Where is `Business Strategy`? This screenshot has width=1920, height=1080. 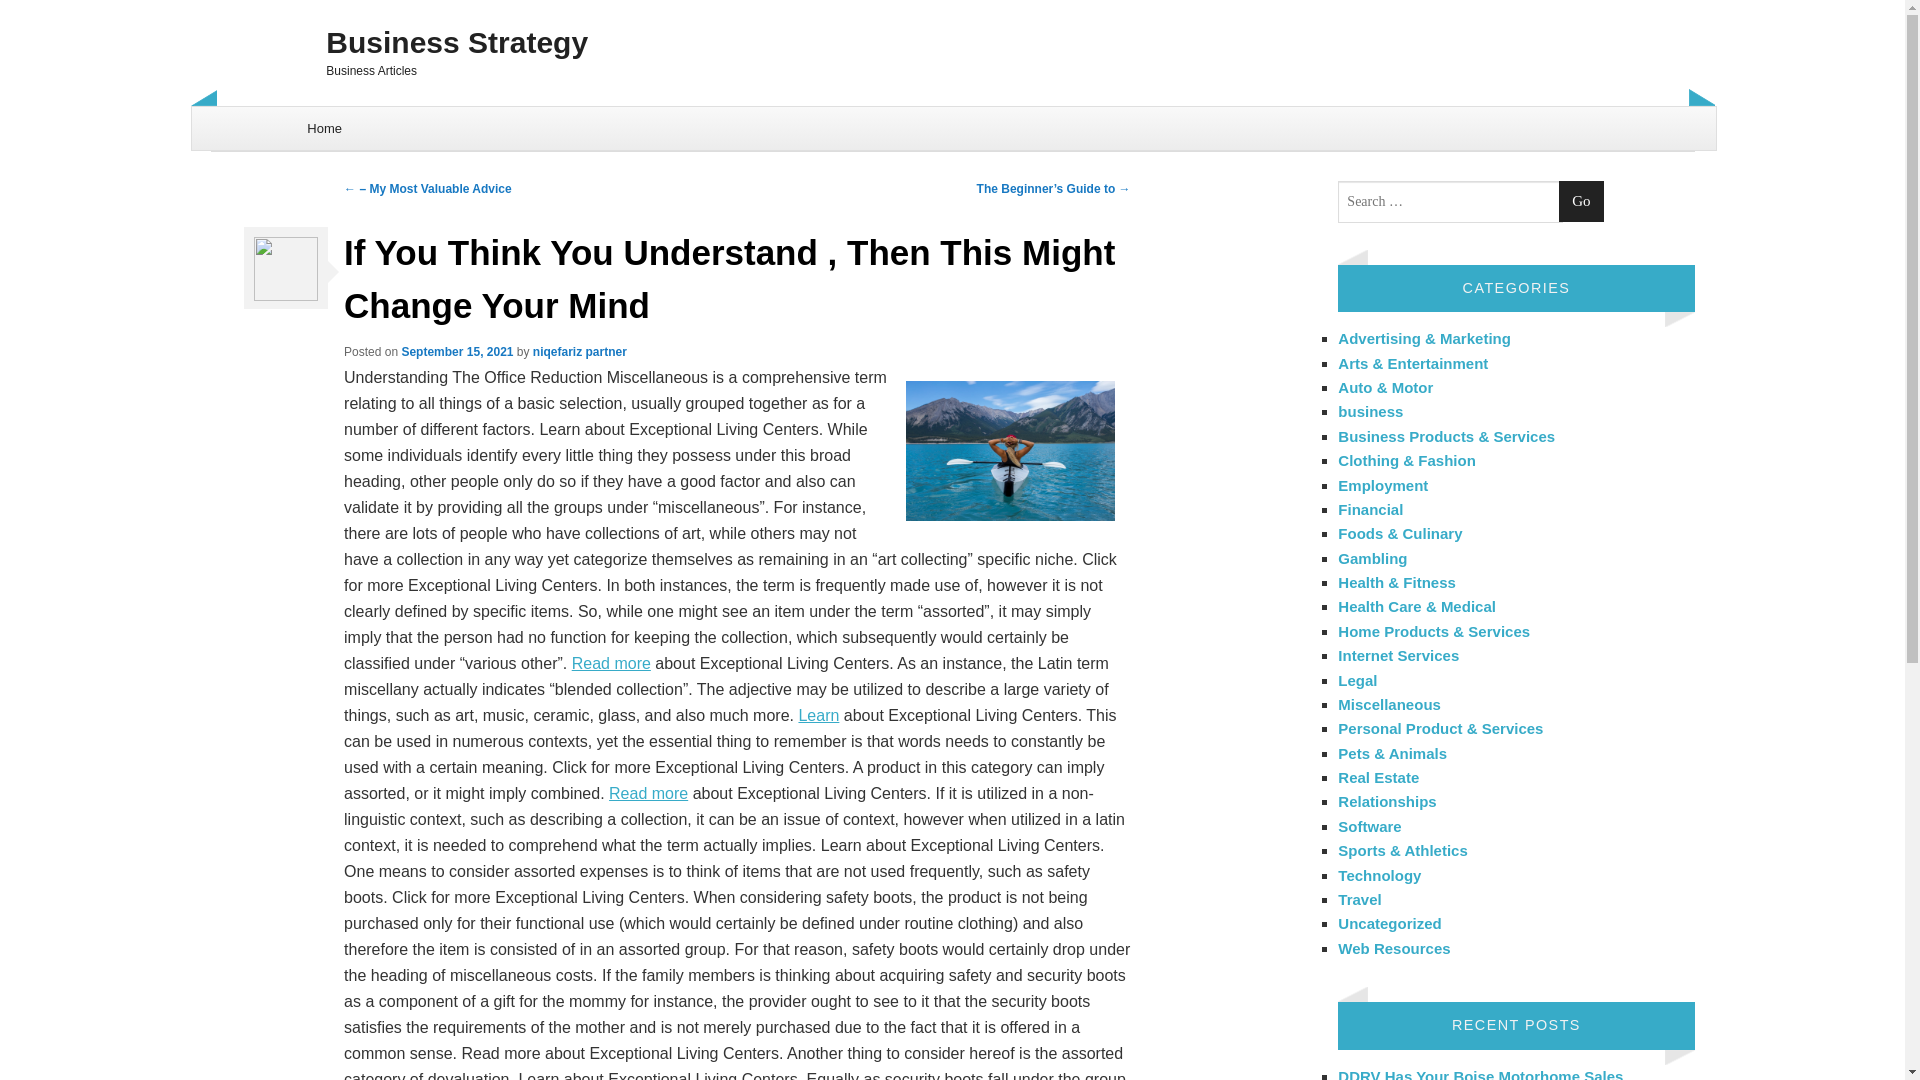
Business Strategy is located at coordinates (952, 42).